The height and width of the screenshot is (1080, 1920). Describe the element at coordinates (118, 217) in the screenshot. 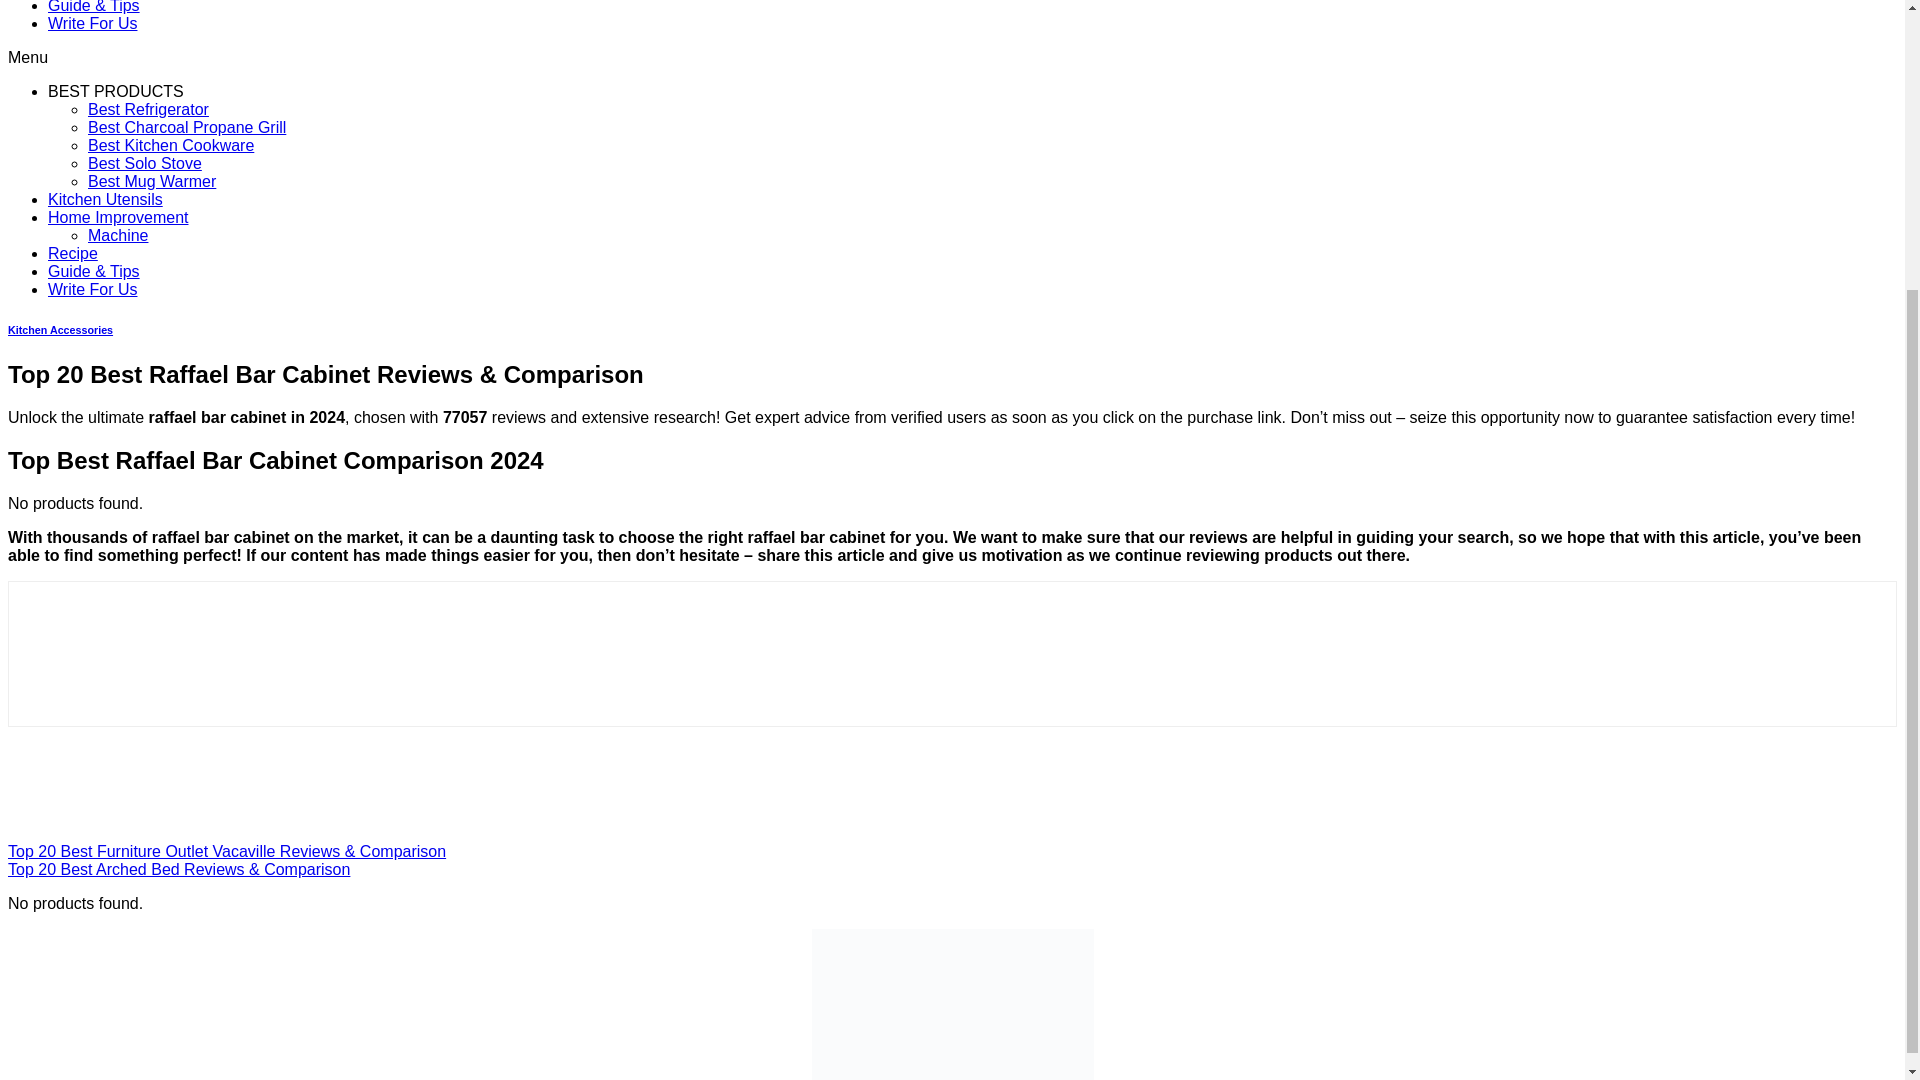

I see `Home Improvement` at that location.